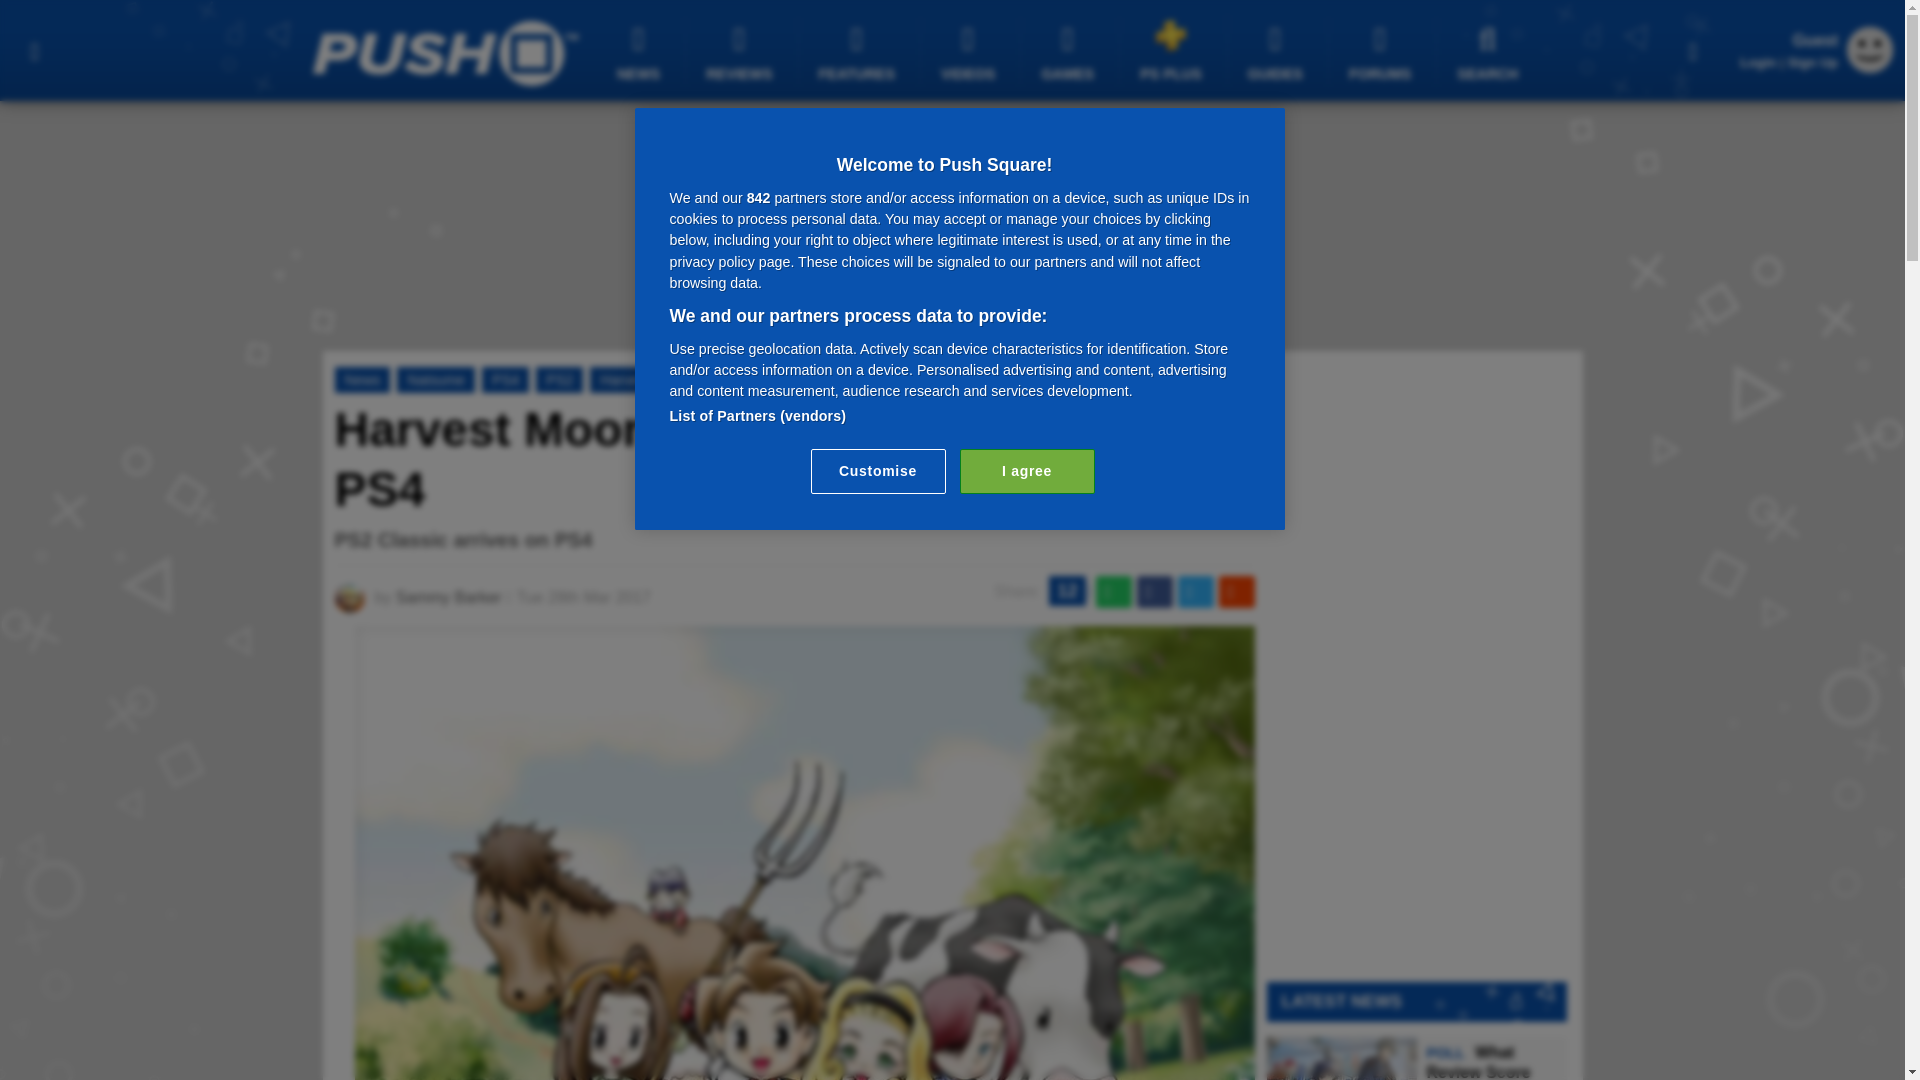 Image resolution: width=1920 pixels, height=1080 pixels. Describe the element at coordinates (1278, 52) in the screenshot. I see `GUIDES` at that location.